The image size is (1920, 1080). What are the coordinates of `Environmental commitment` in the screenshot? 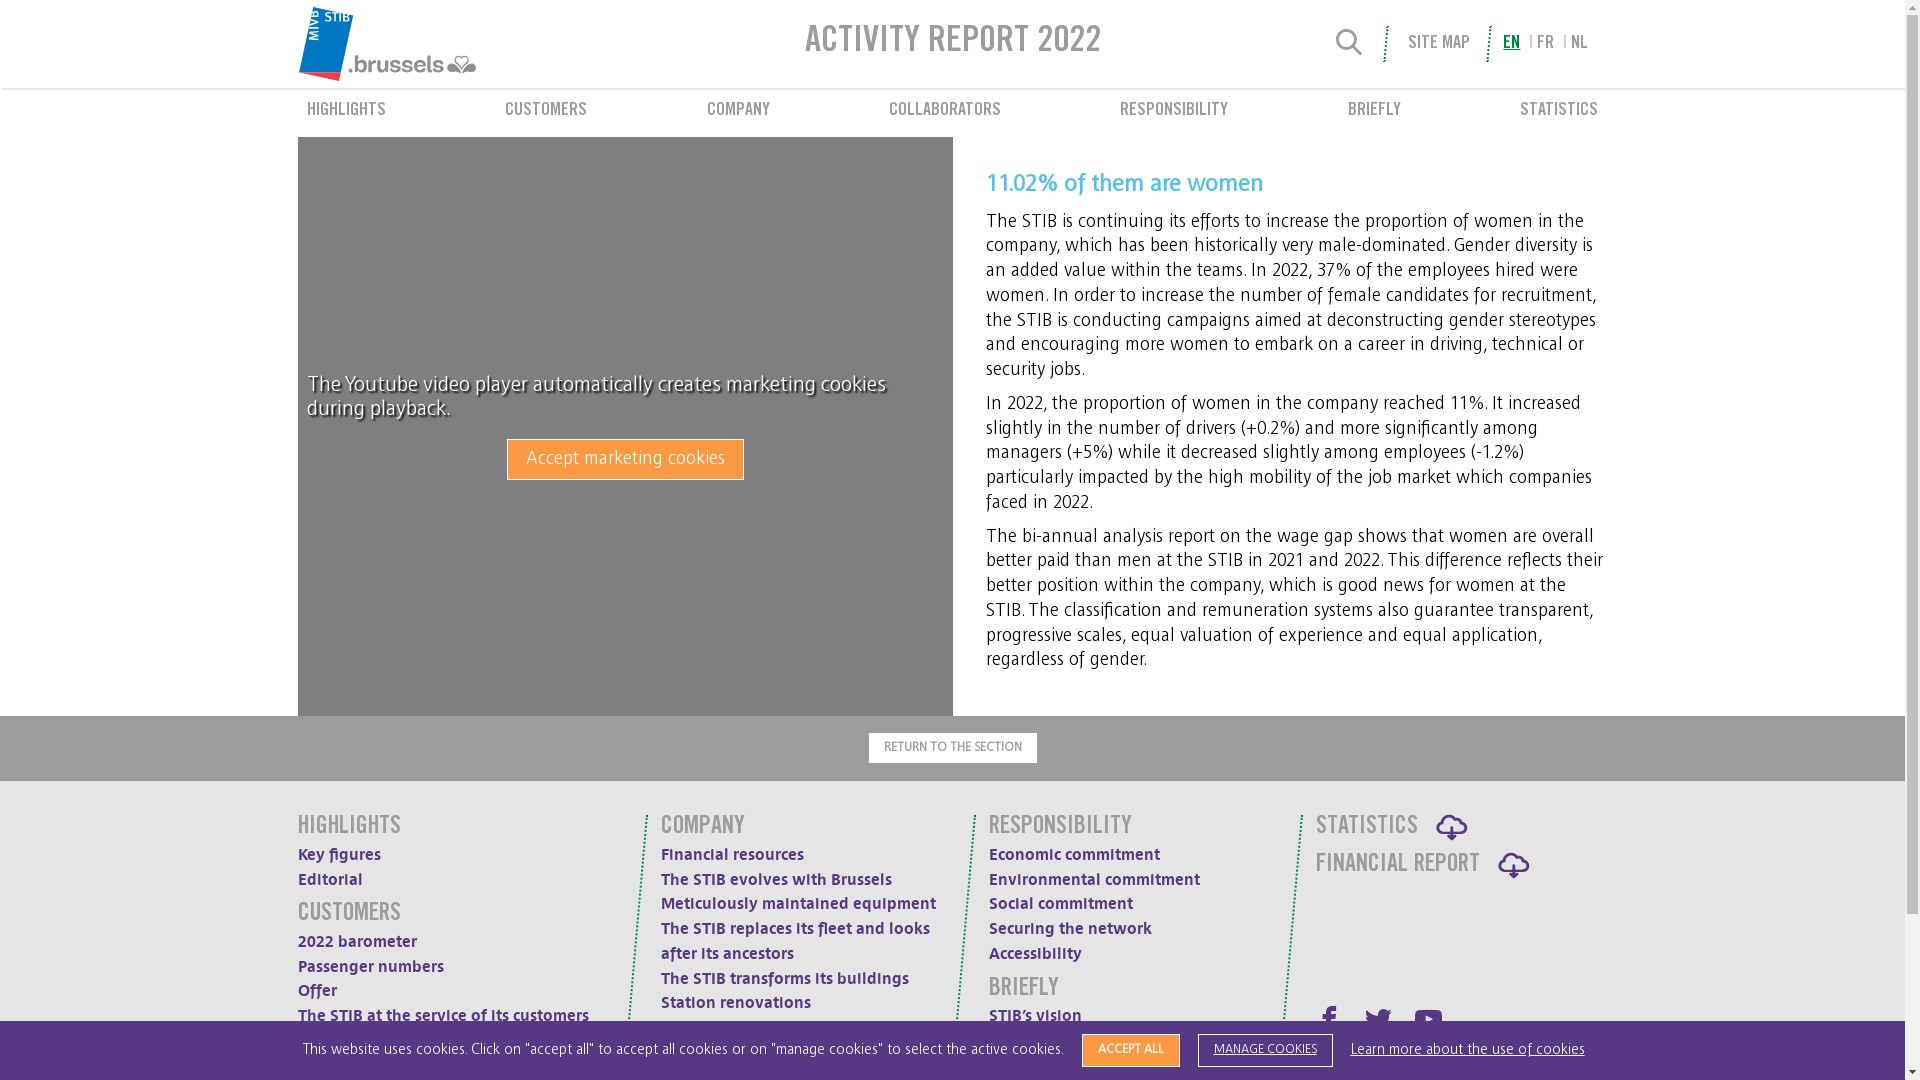 It's located at (1093, 880).